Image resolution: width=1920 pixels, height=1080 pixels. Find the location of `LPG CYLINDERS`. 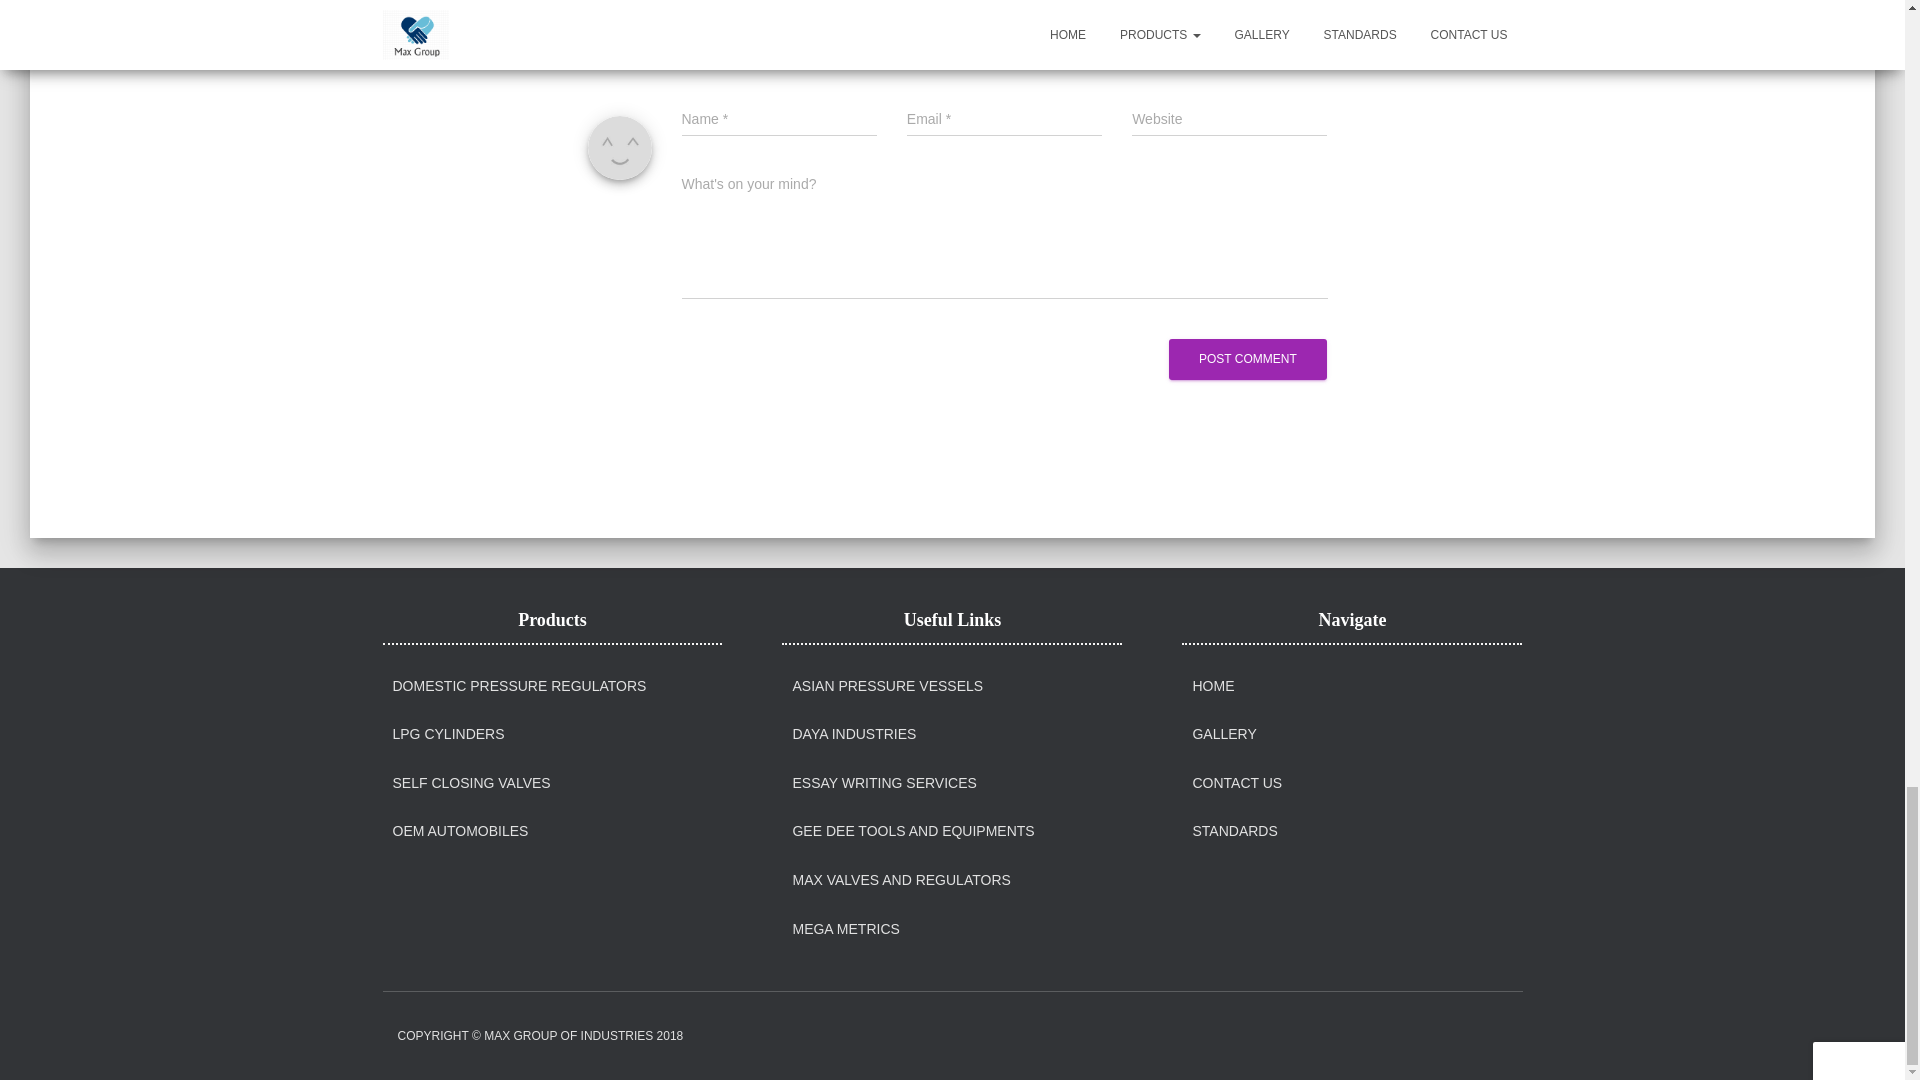

LPG CYLINDERS is located at coordinates (447, 734).